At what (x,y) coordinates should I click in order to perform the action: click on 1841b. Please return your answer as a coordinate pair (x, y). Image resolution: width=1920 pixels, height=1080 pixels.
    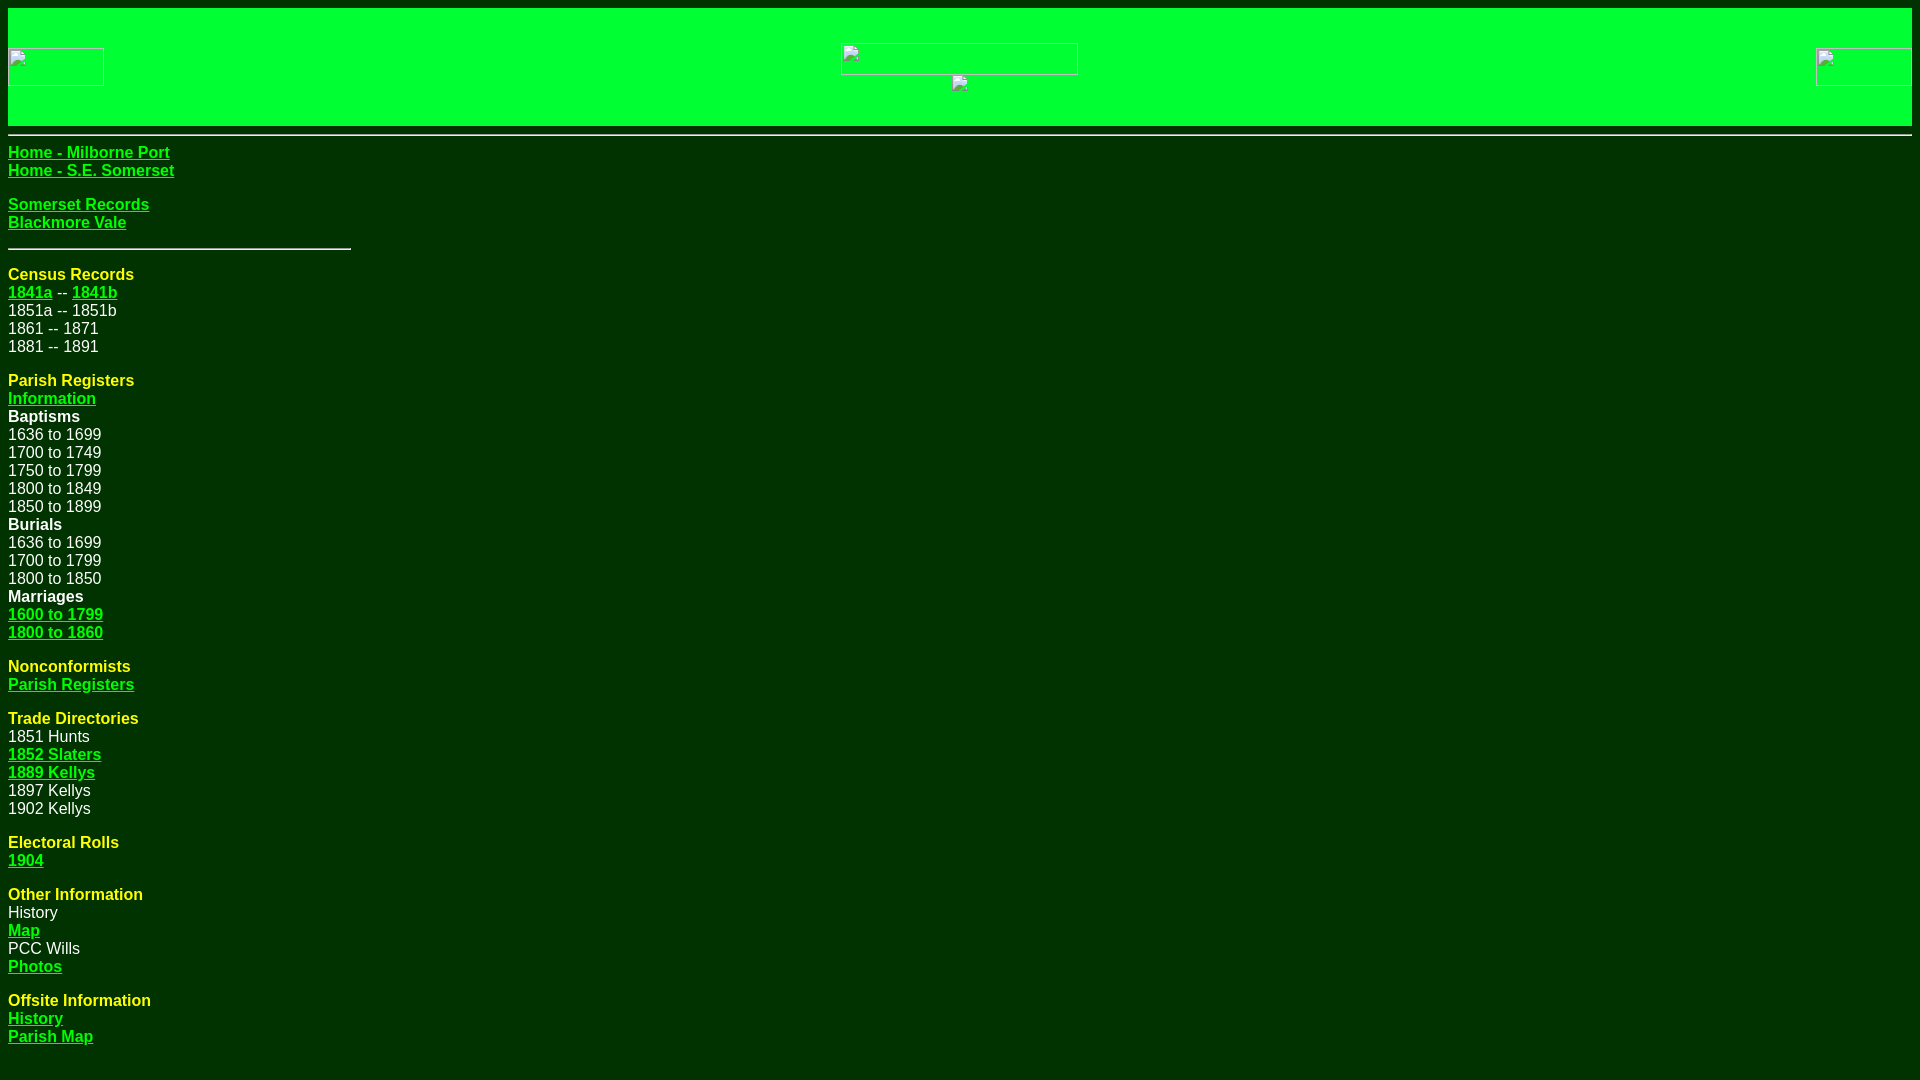
    Looking at the image, I should click on (94, 292).